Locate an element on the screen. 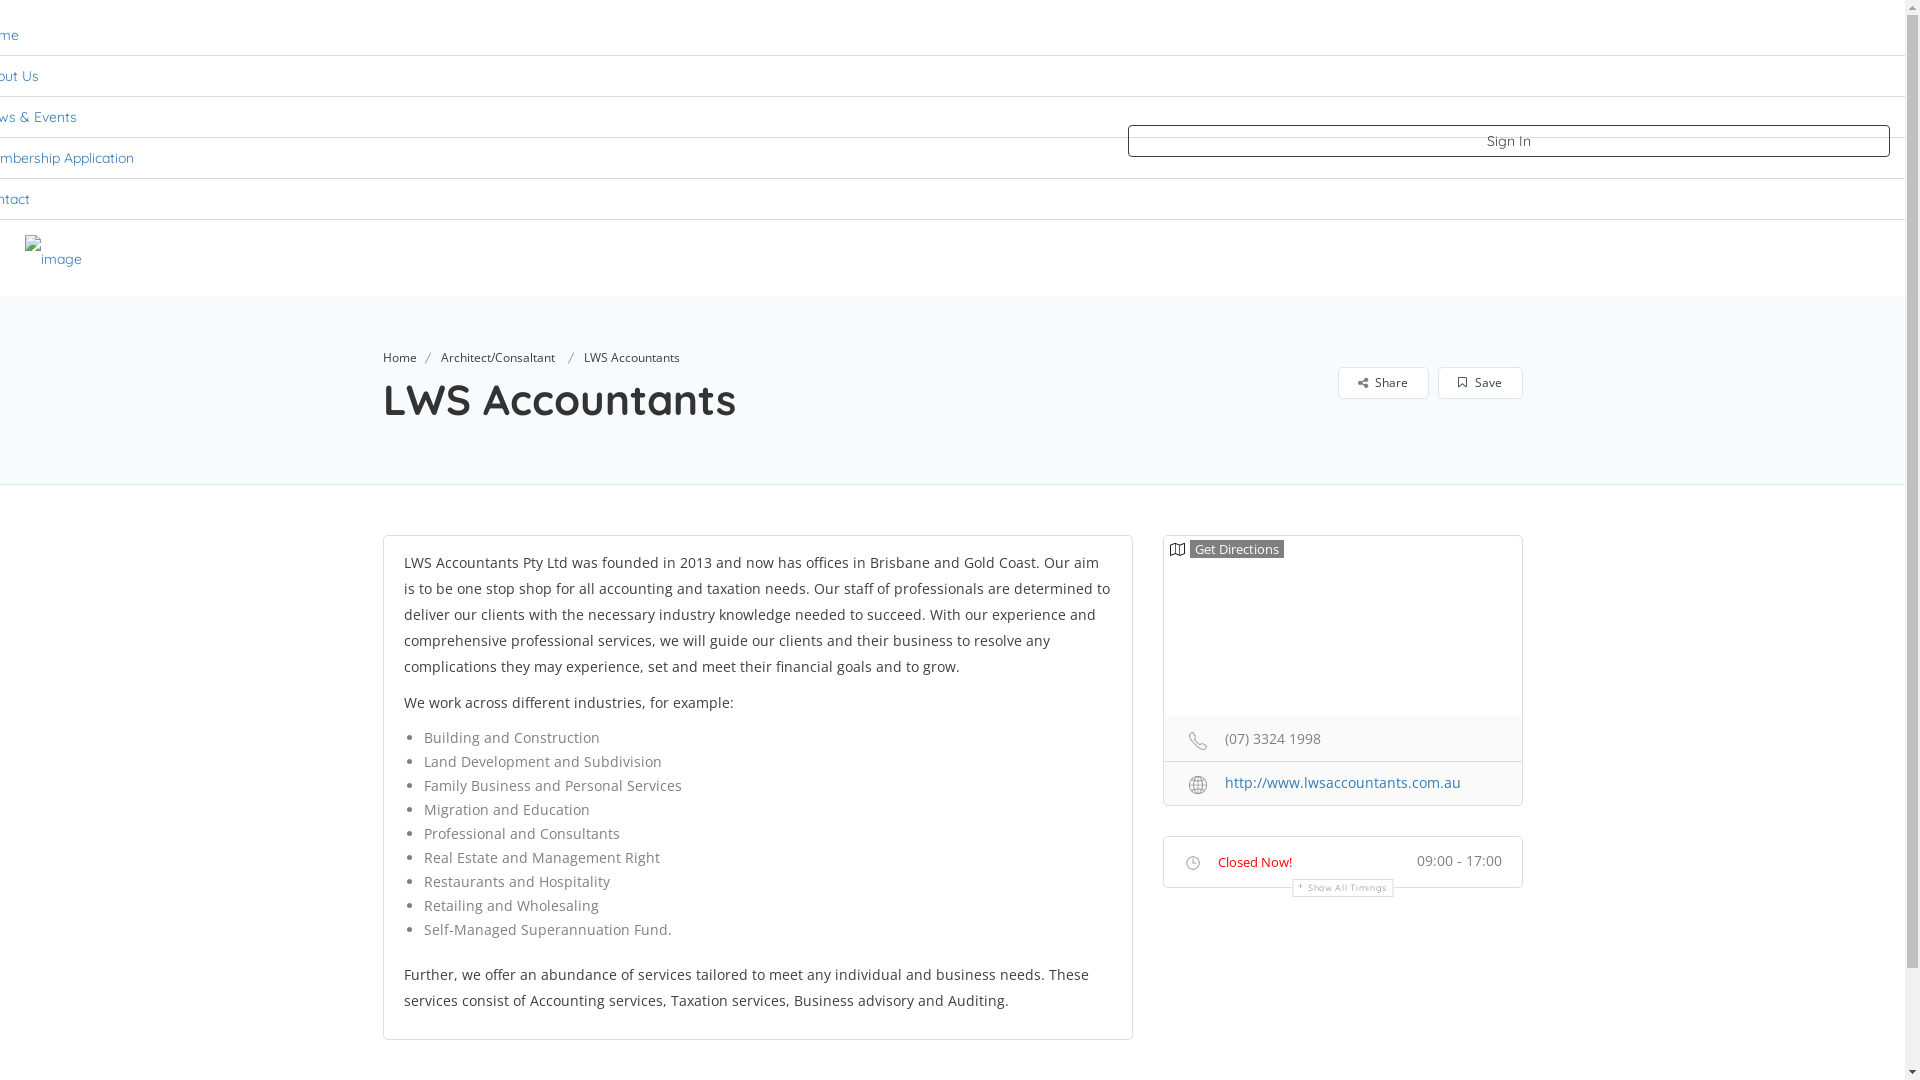  About Us is located at coordinates (1298, 257).